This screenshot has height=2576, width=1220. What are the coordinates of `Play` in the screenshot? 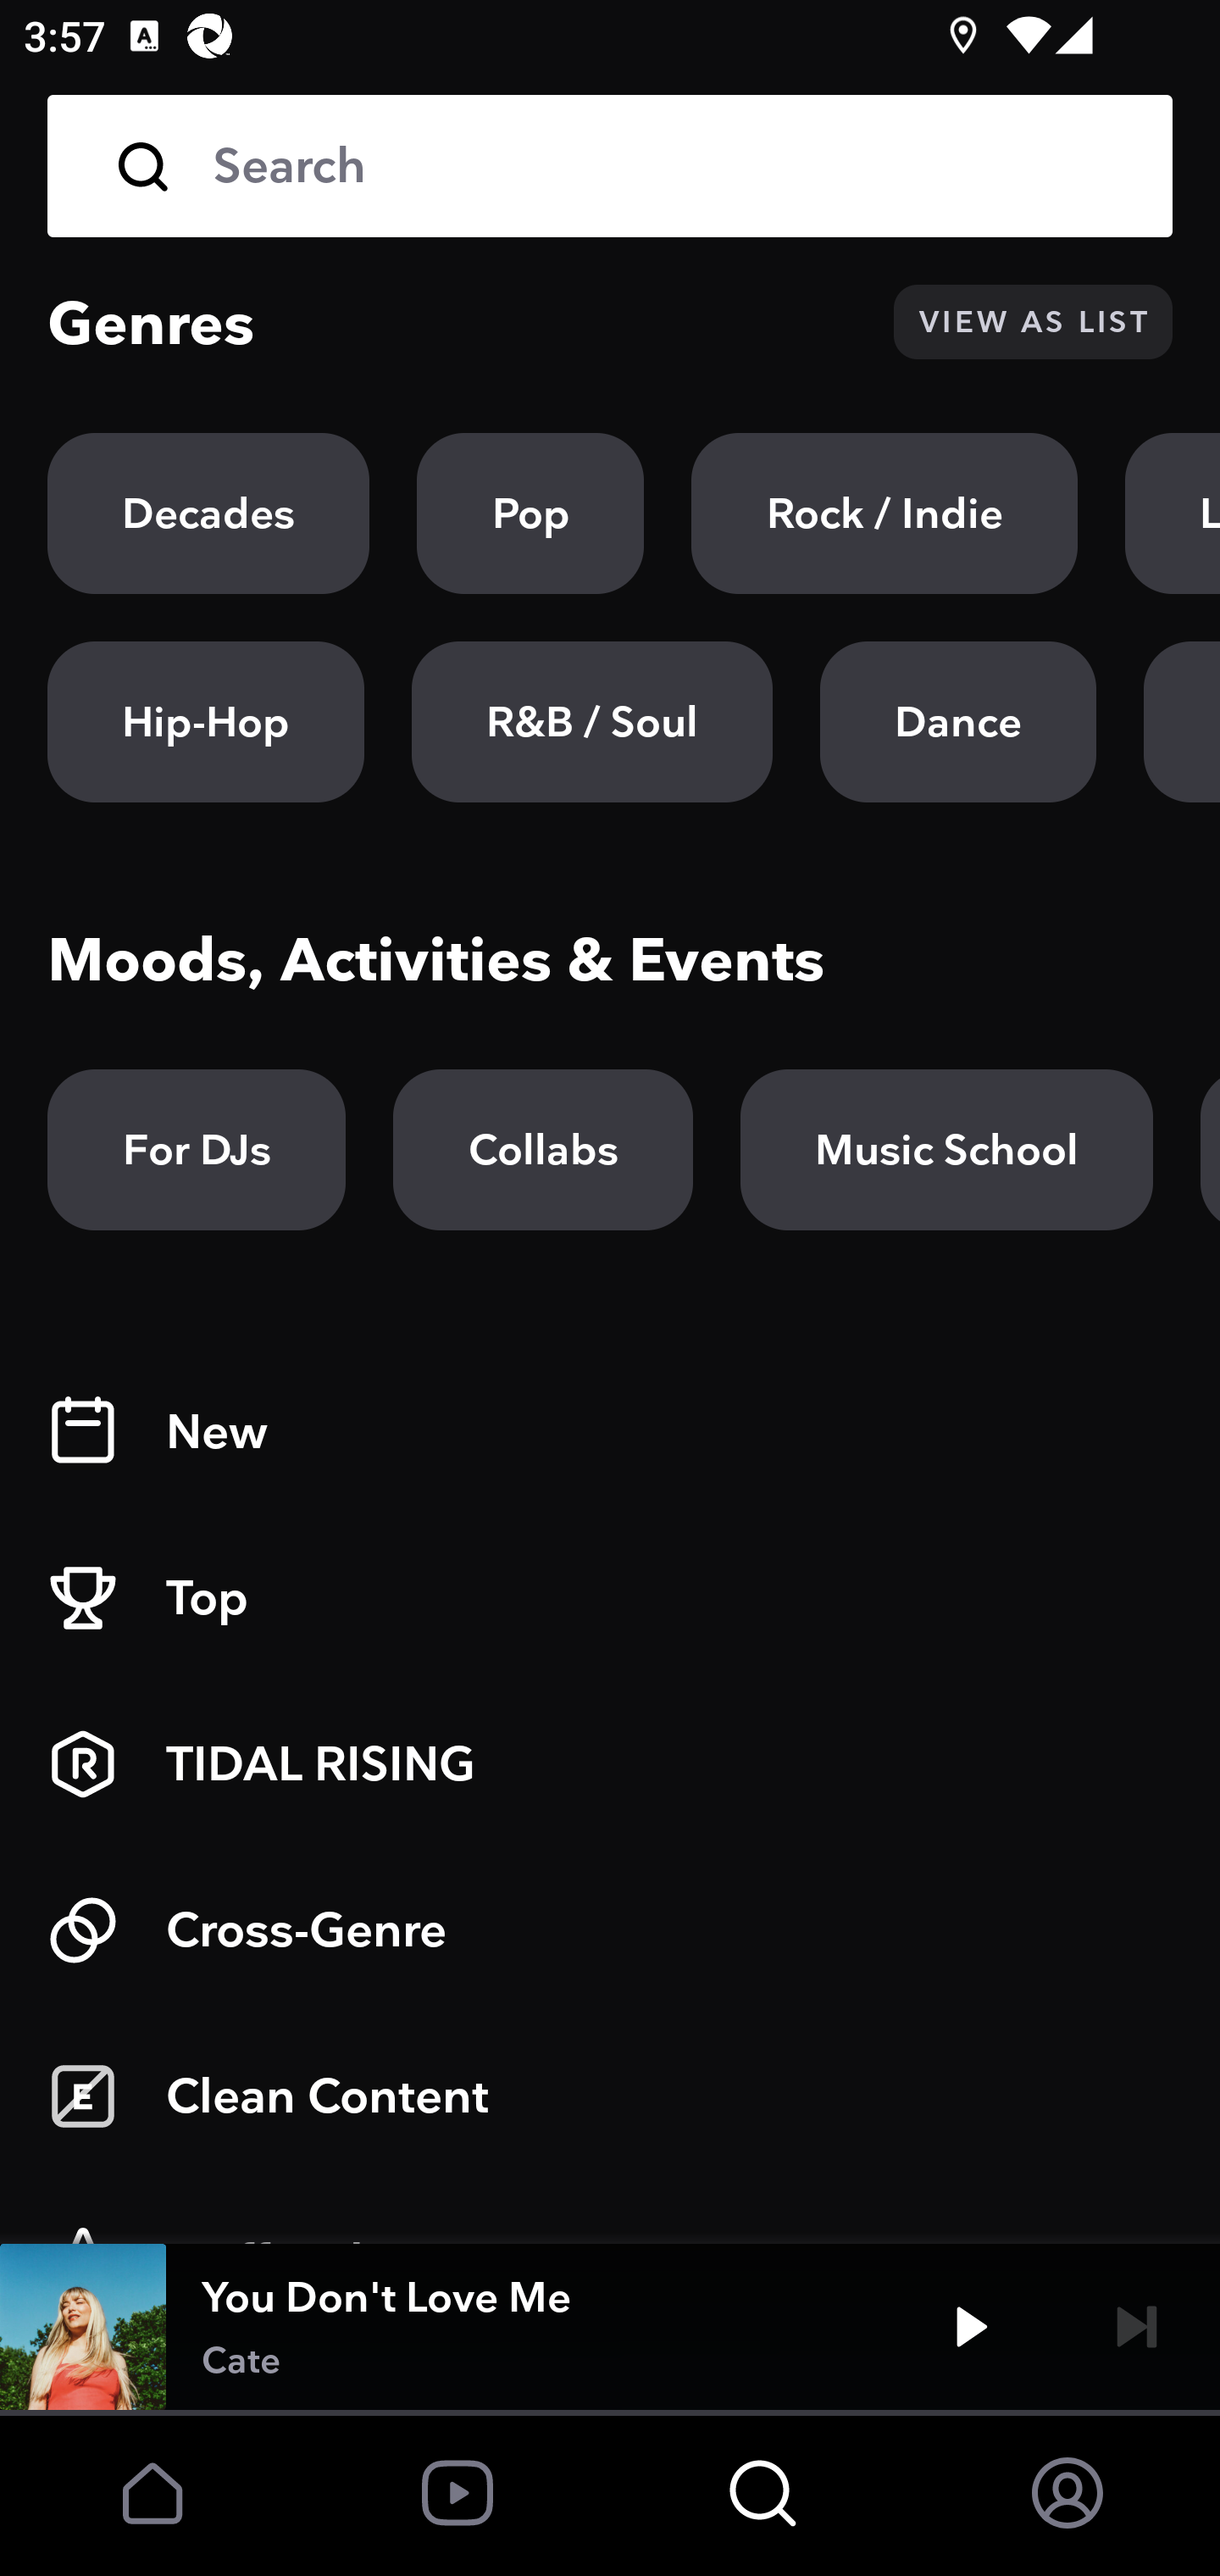 It's located at (971, 2327).